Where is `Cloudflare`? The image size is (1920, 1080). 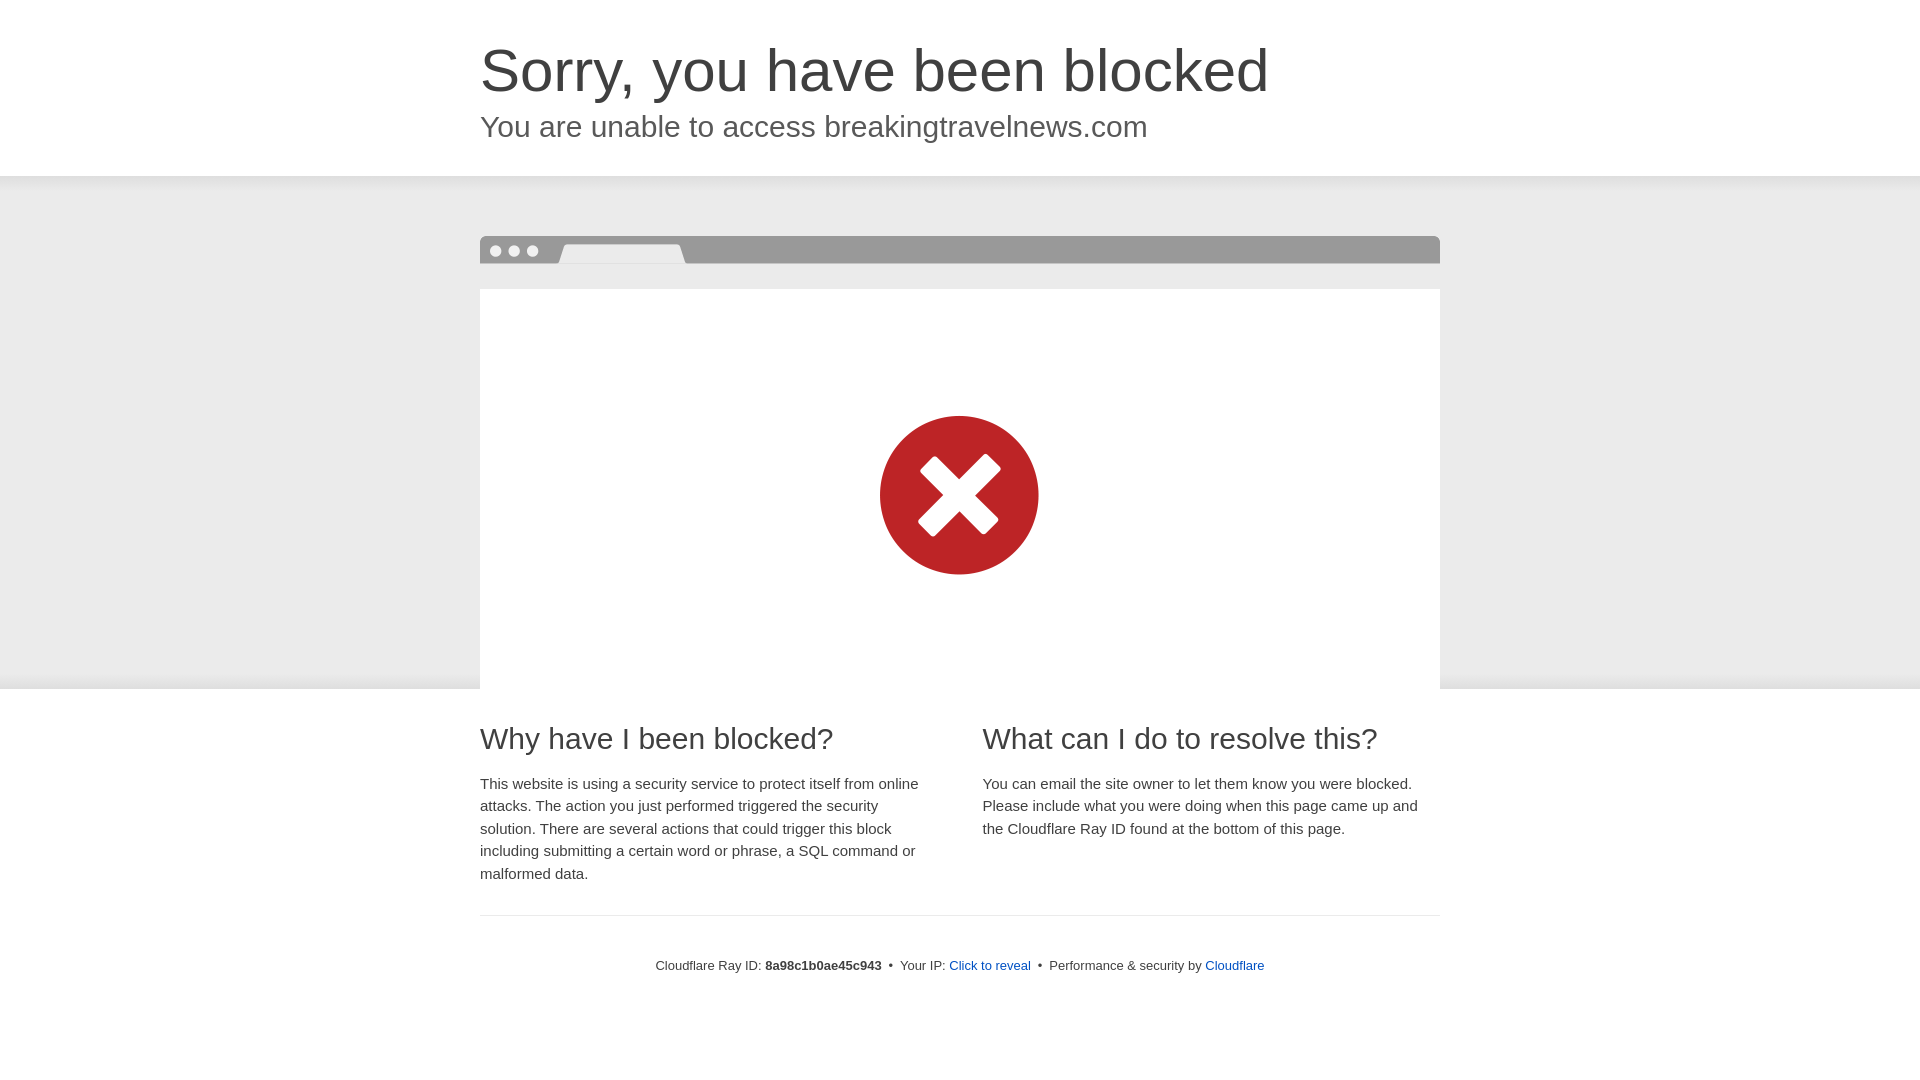
Cloudflare is located at coordinates (1234, 965).